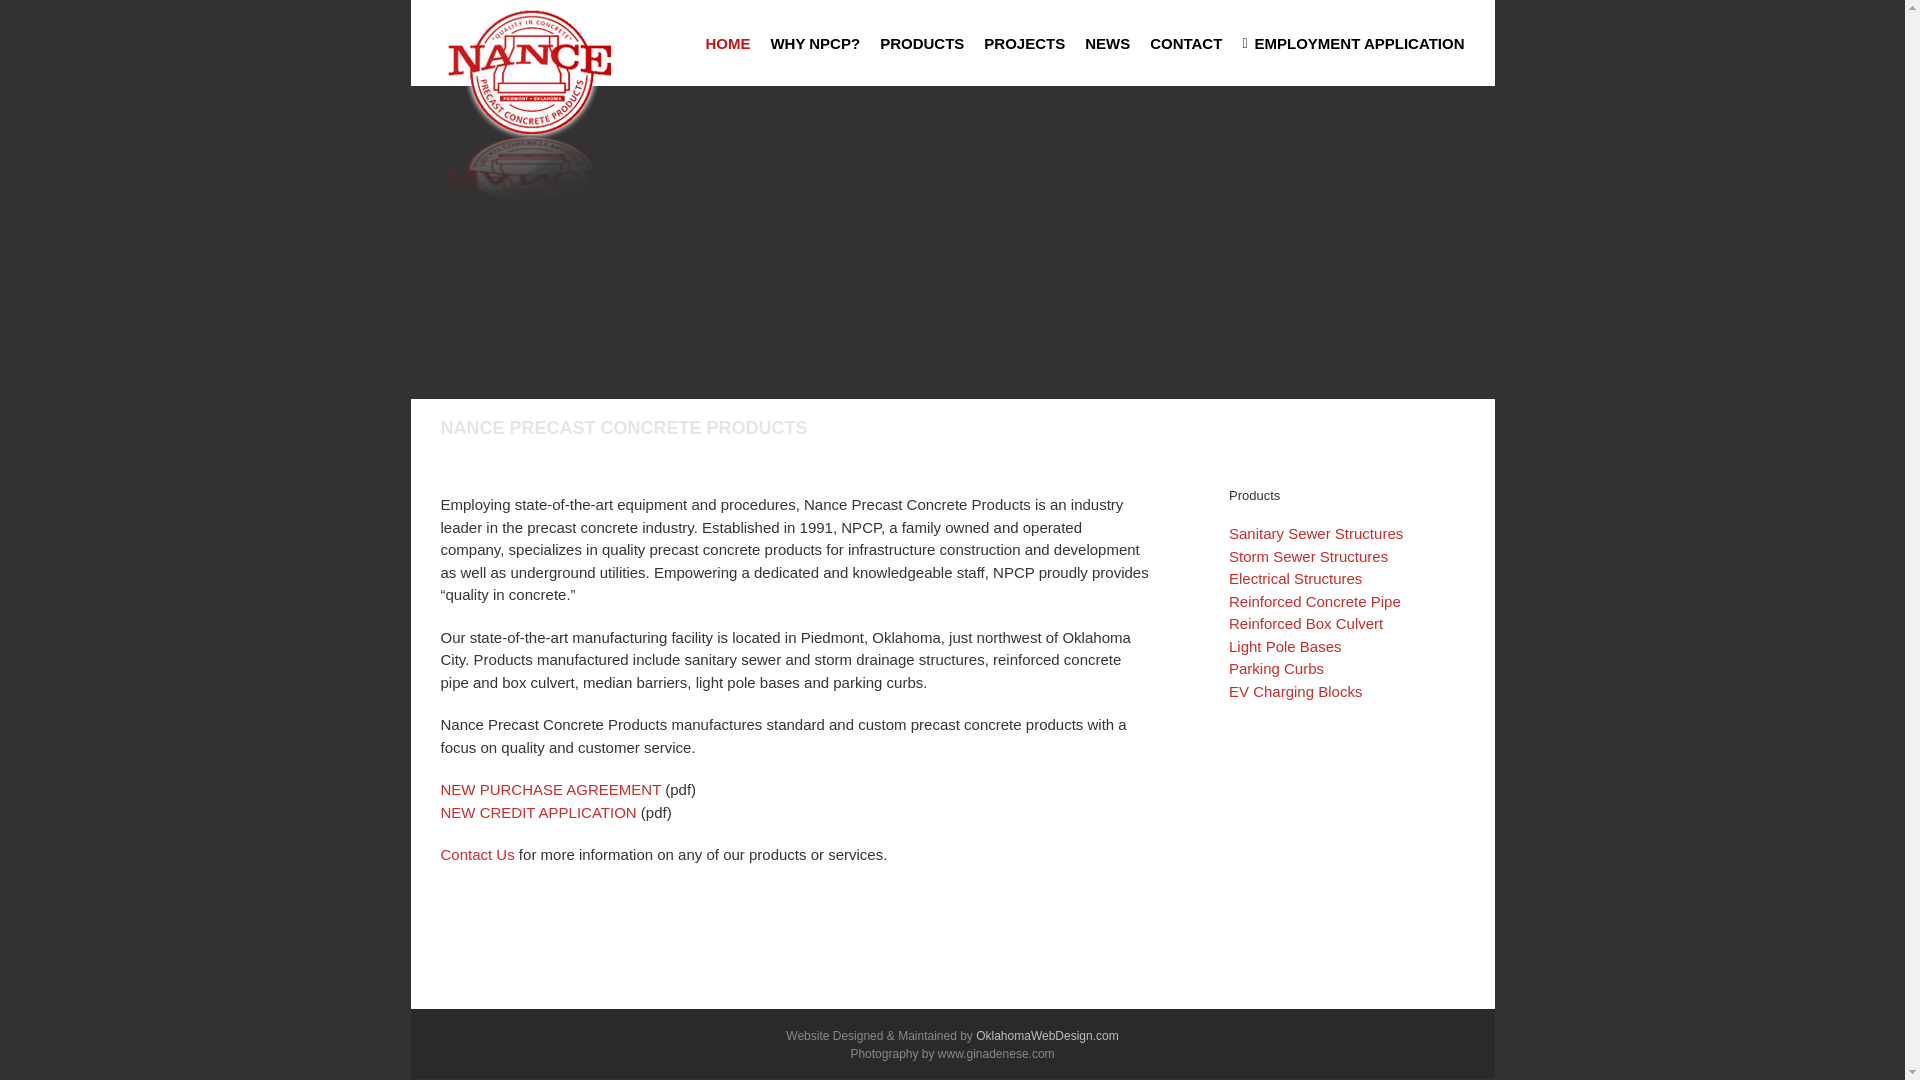 This screenshot has height=1080, width=1920. I want to click on WHY NPCP?, so click(814, 43).